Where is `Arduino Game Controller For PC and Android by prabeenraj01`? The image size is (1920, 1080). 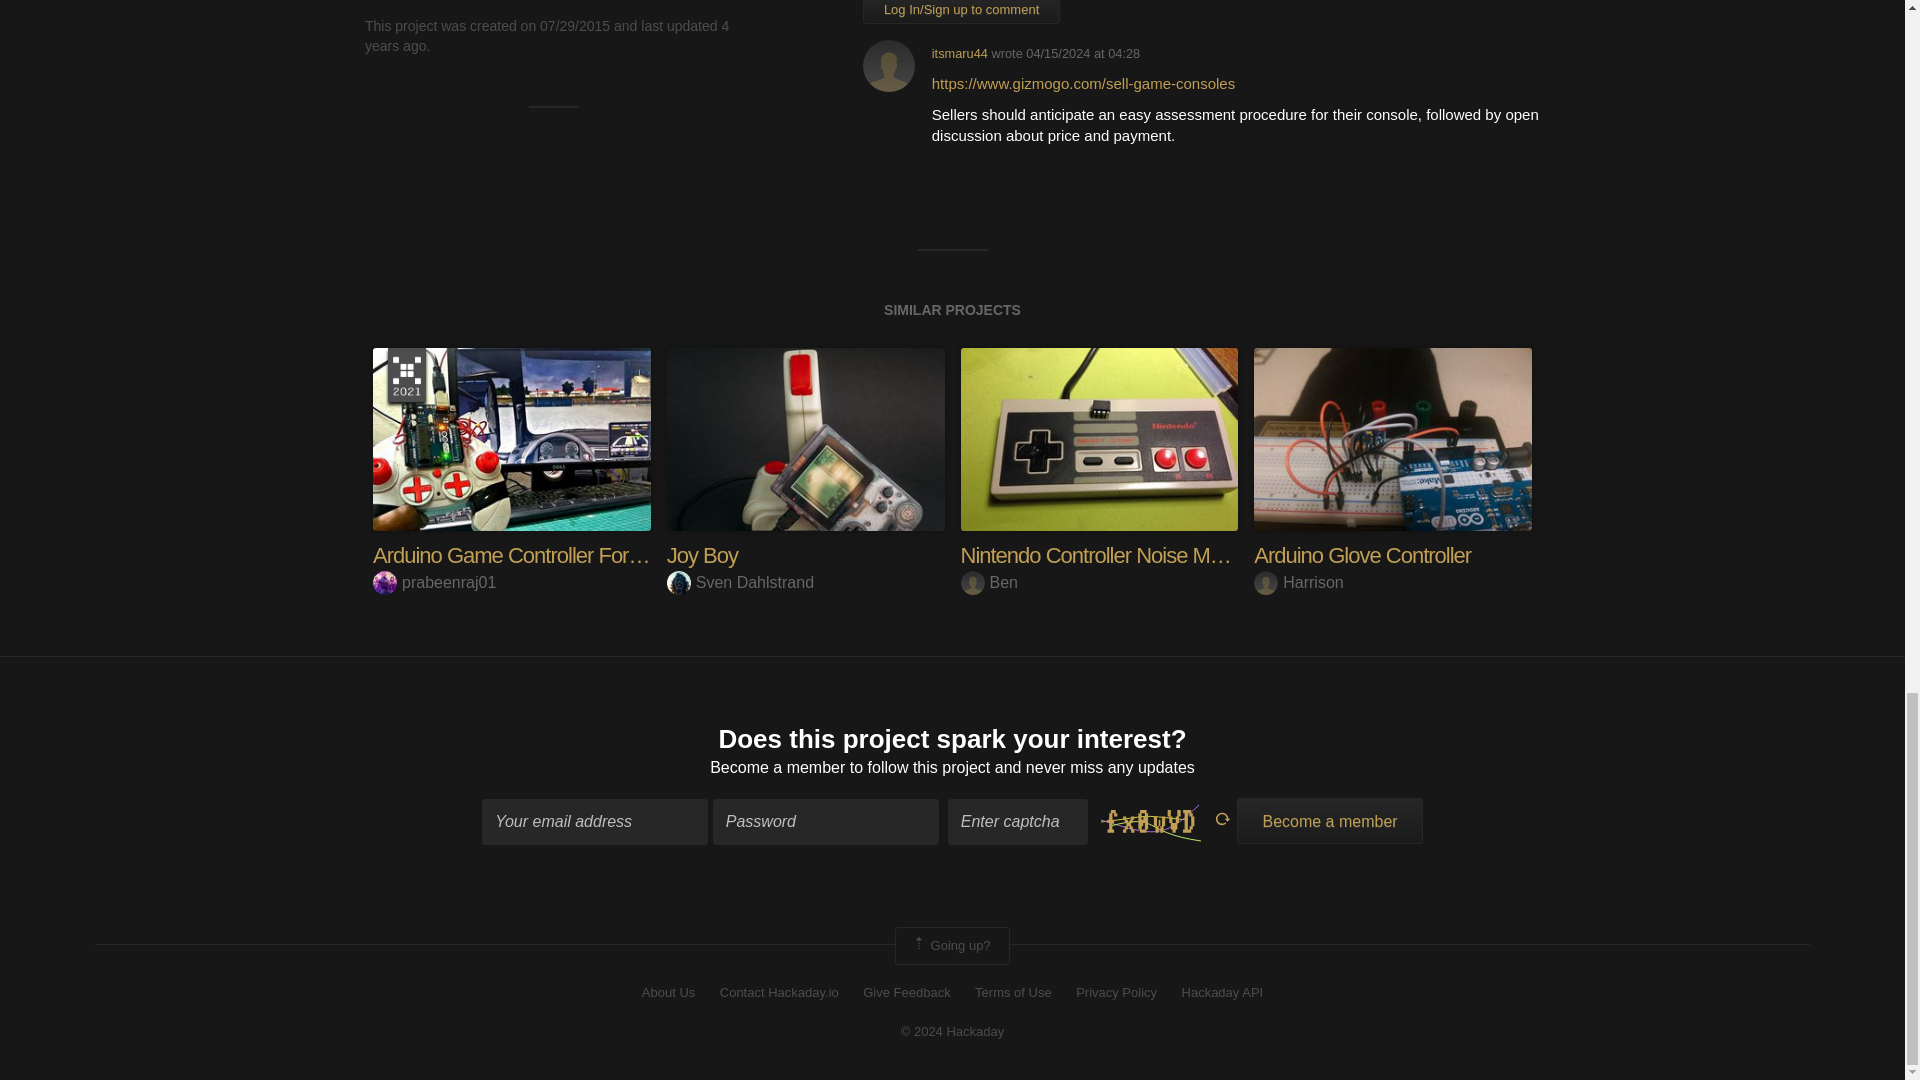 Arduino Game Controller For PC and Android by prabeenraj01 is located at coordinates (511, 439).